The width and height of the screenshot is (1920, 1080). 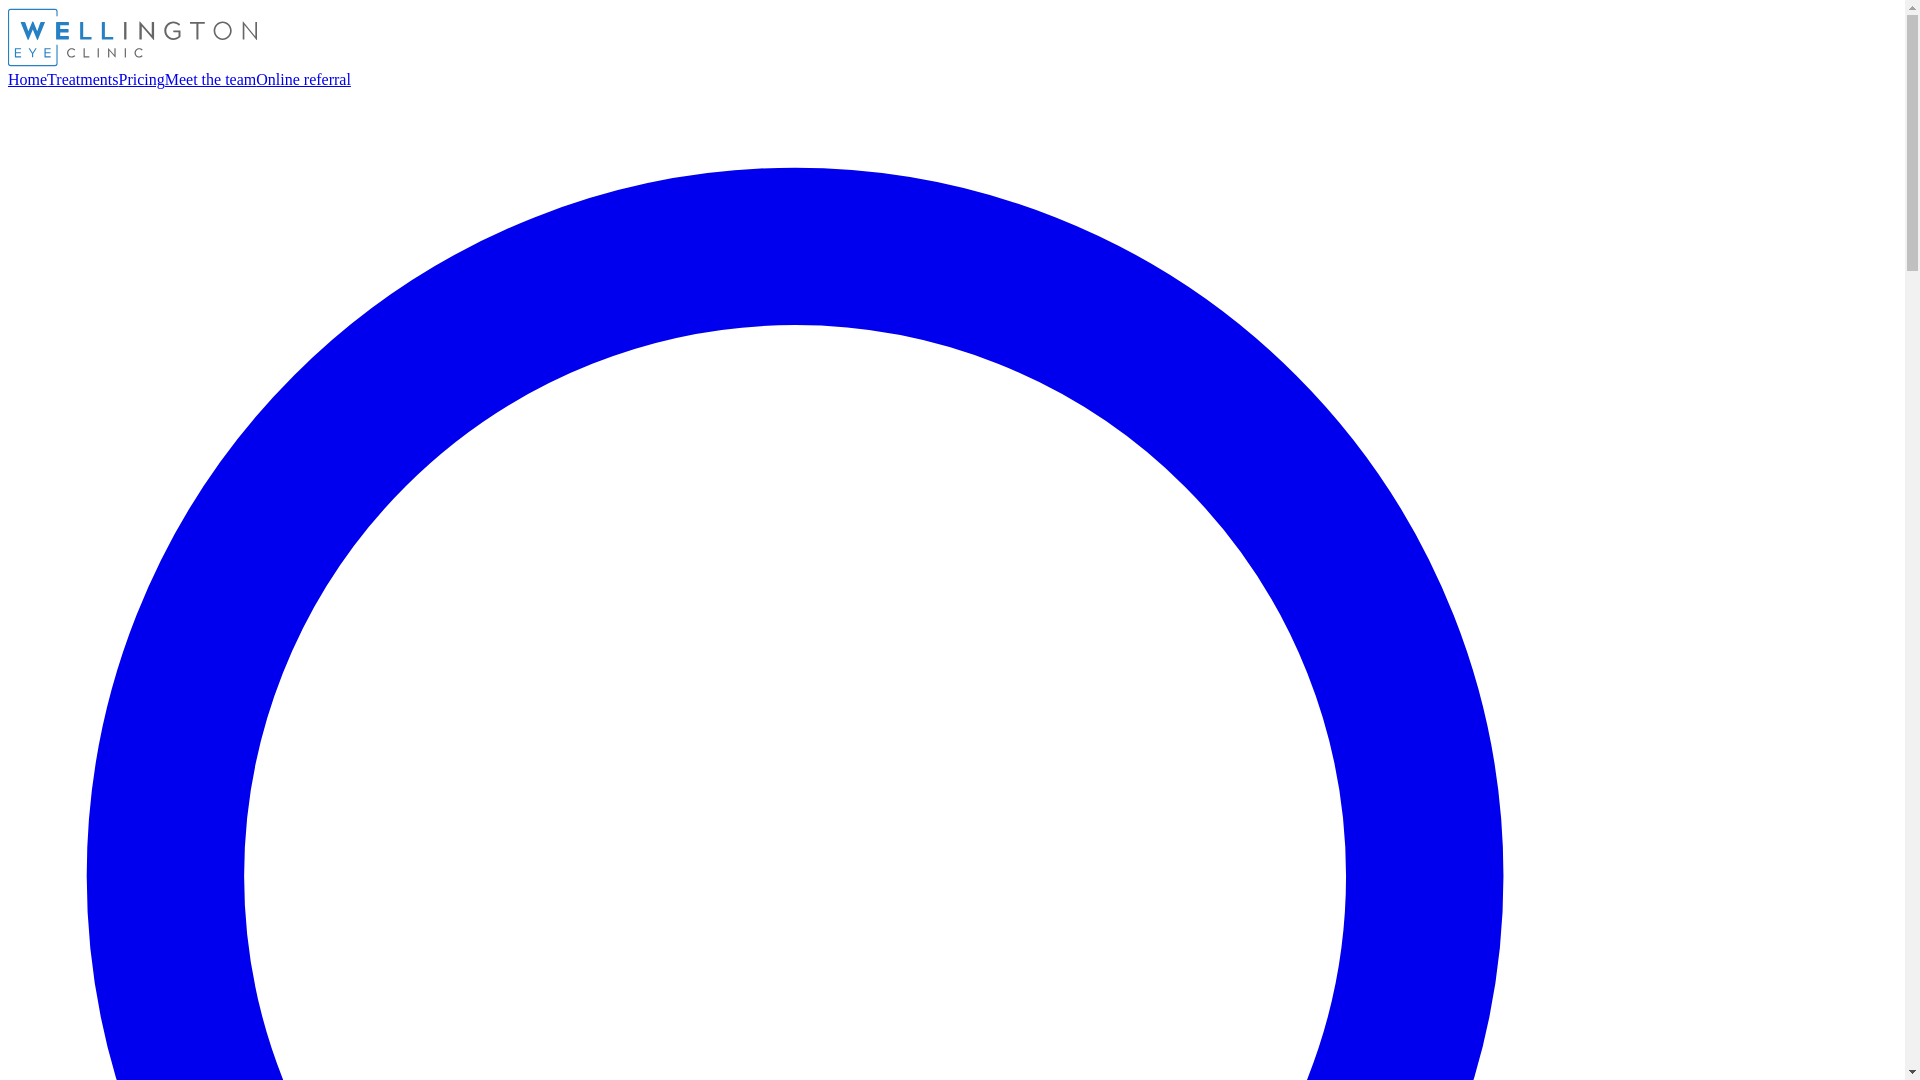 I want to click on Online referral, so click(x=303, y=79).